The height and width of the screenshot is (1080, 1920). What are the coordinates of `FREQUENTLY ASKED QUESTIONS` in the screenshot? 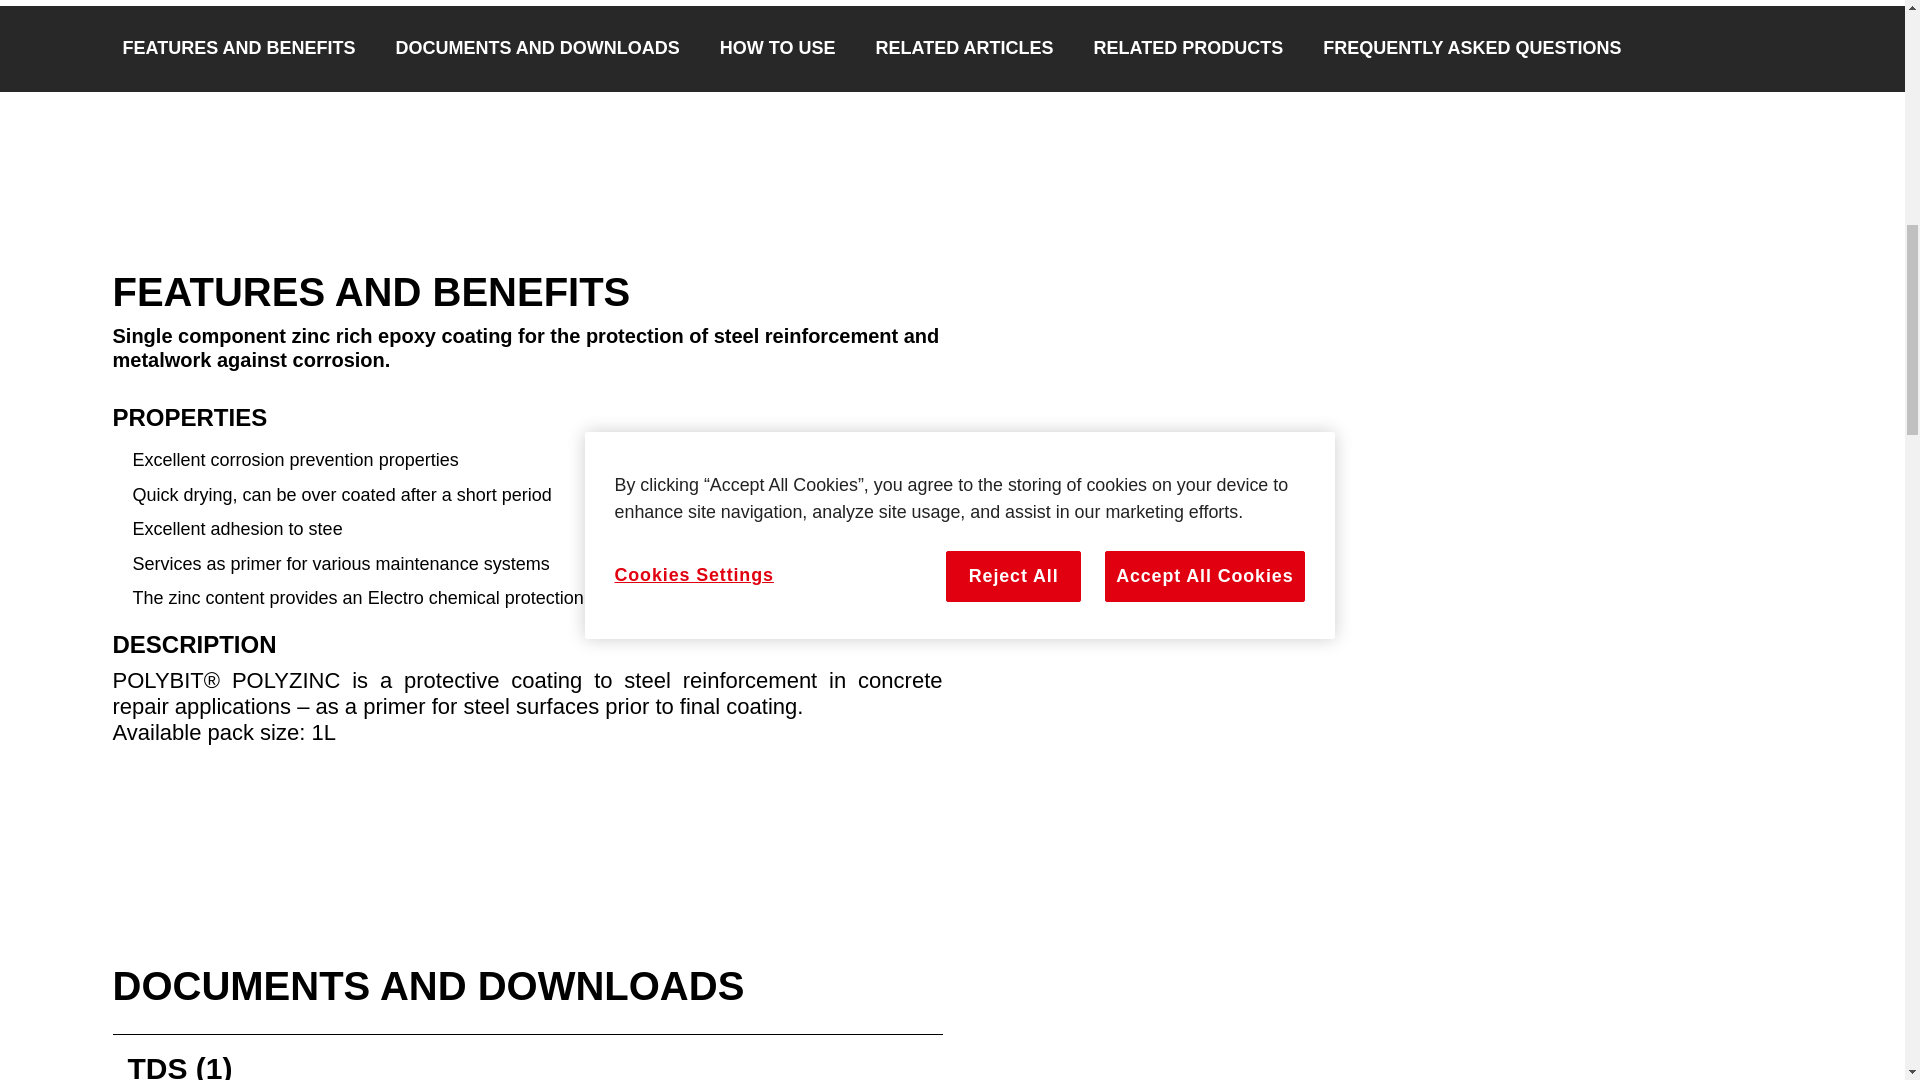 It's located at (1472, 49).